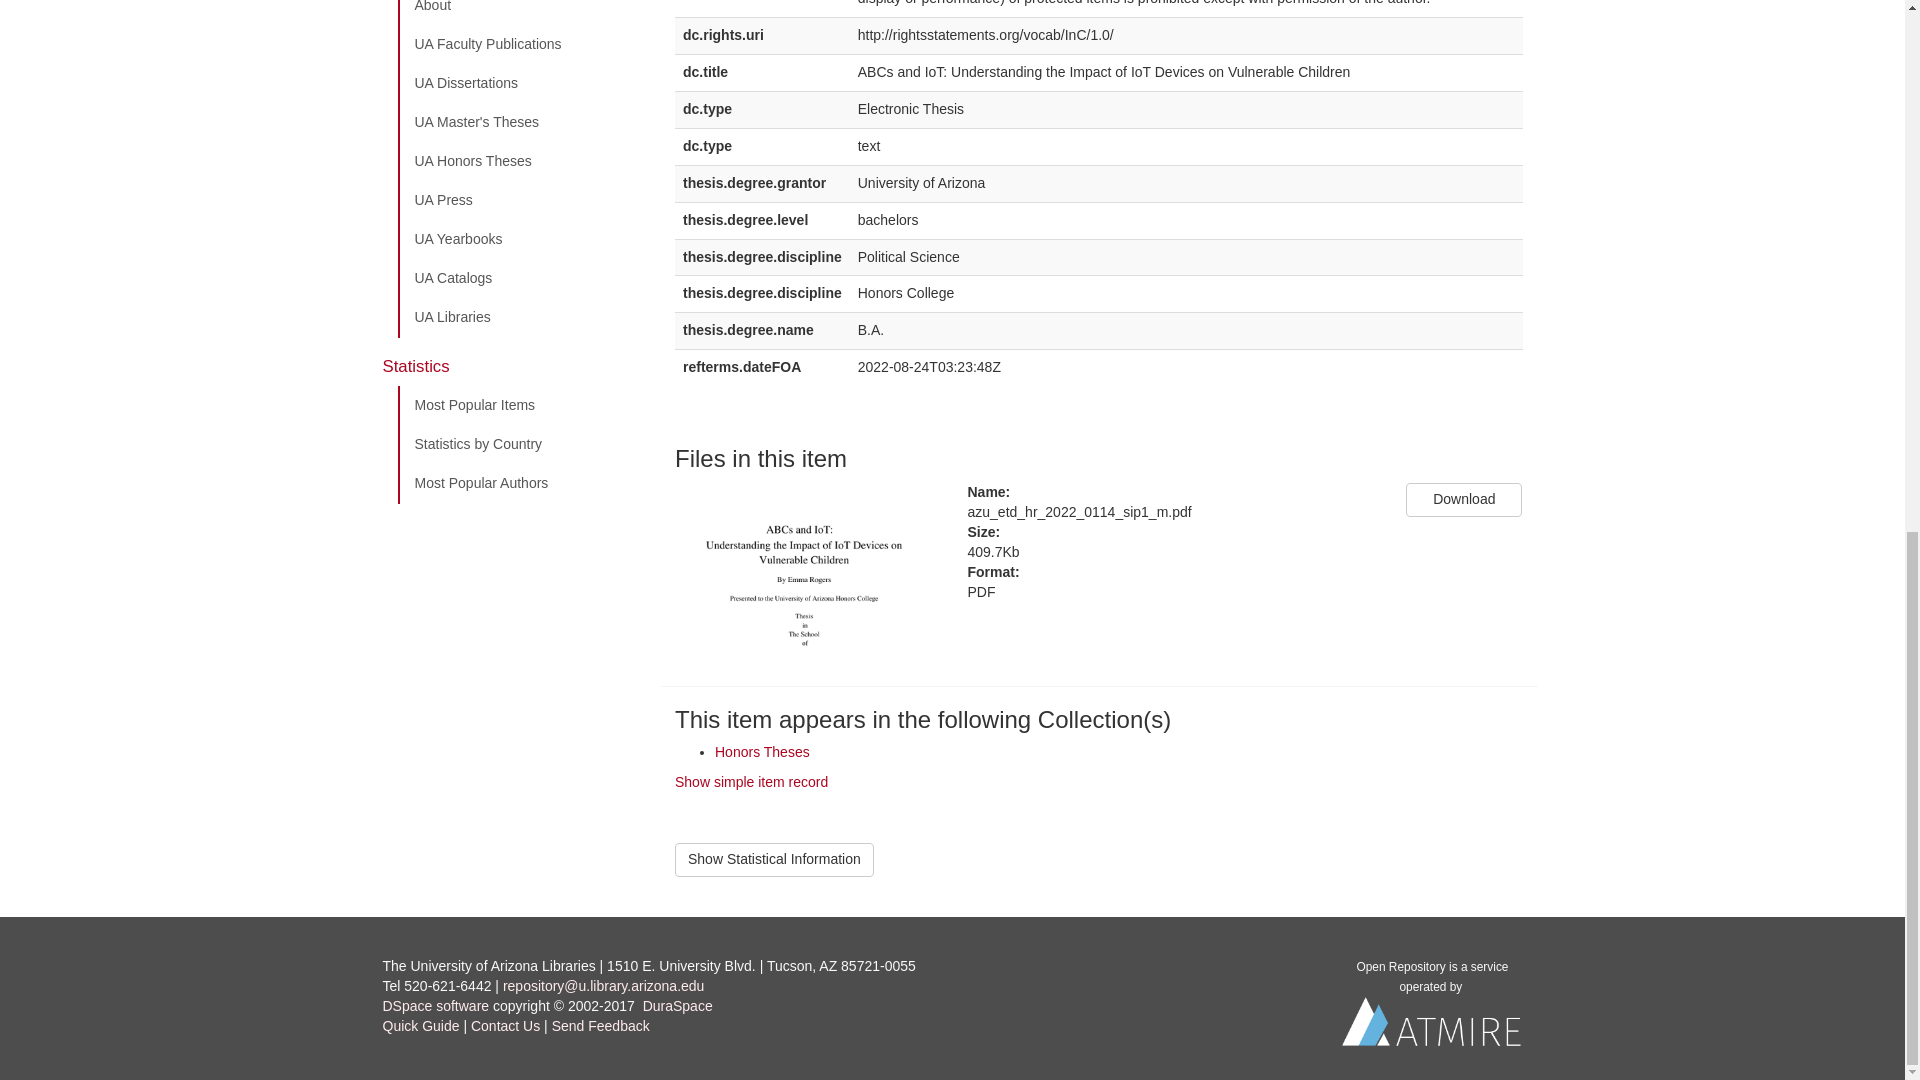 The height and width of the screenshot is (1080, 1920). I want to click on UA Master's Theses, so click(521, 122).